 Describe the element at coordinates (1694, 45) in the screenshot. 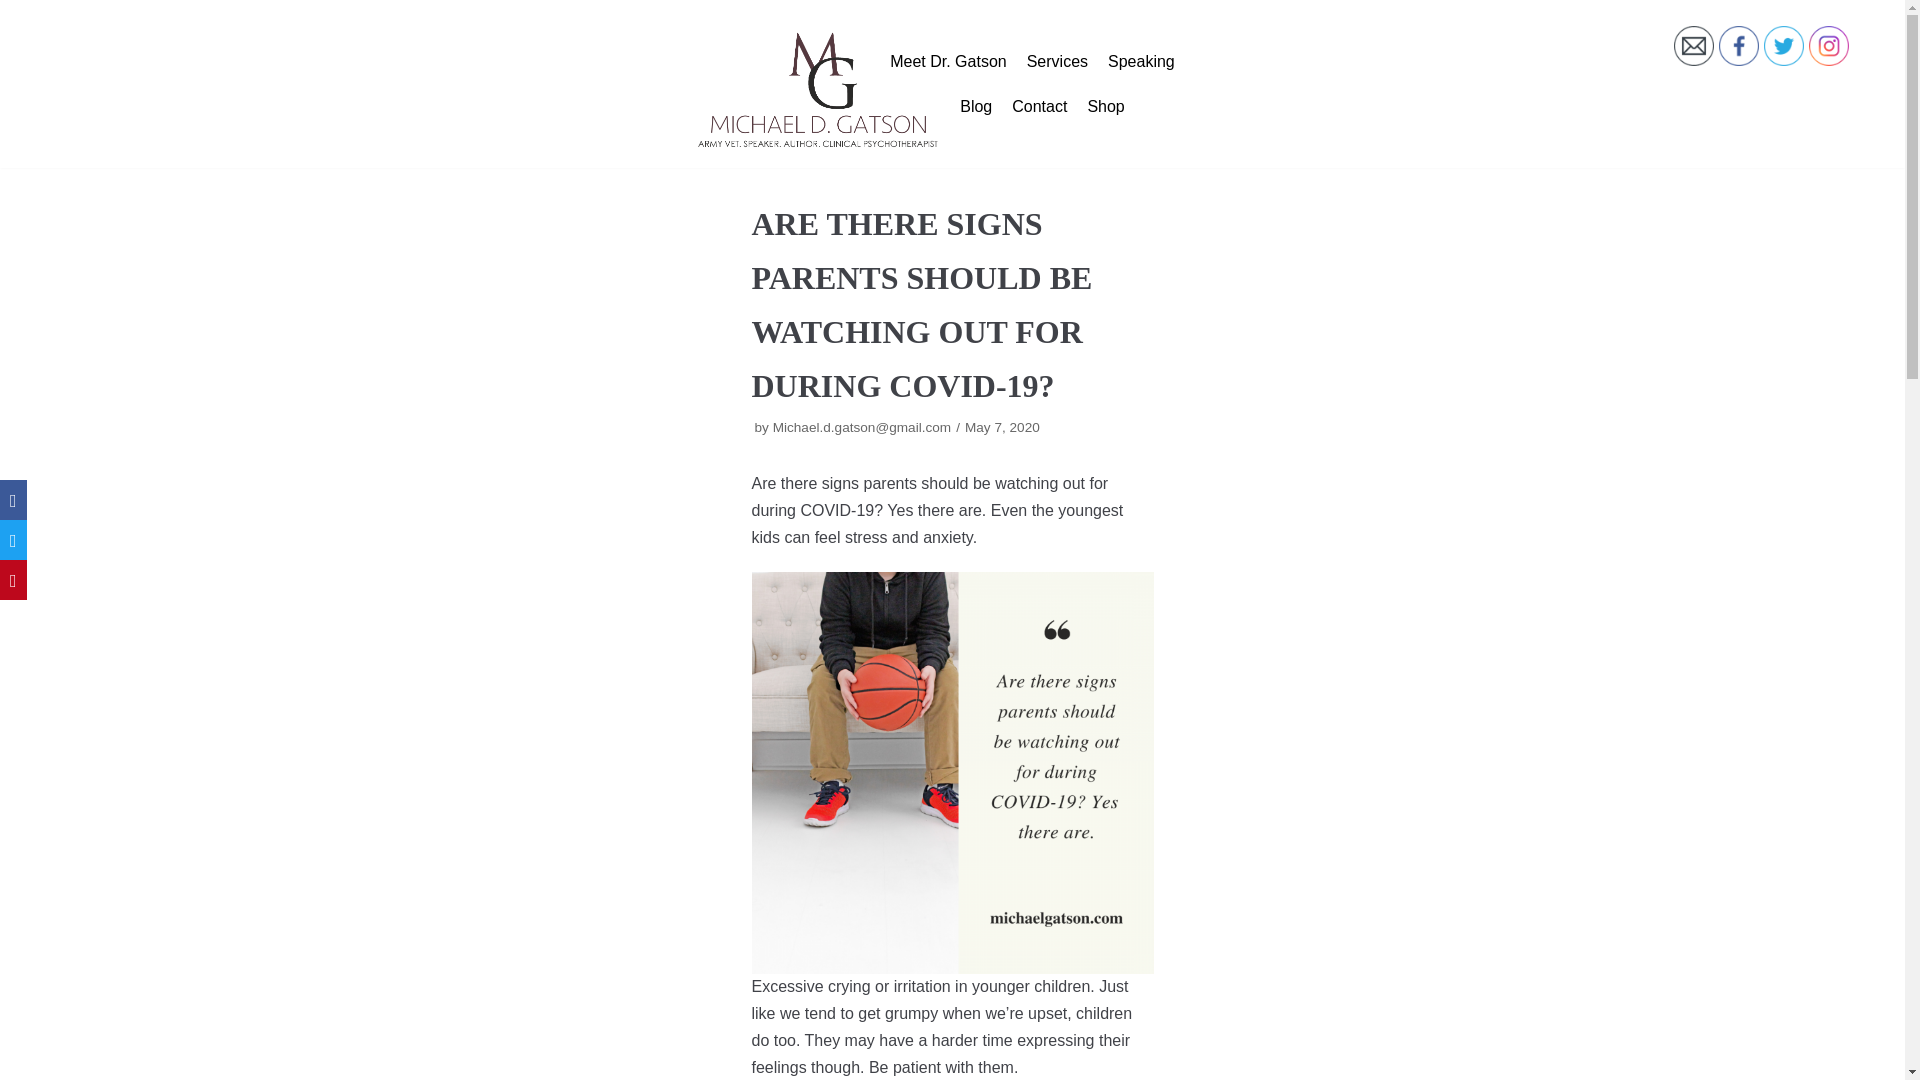

I see `Follow by Email` at that location.